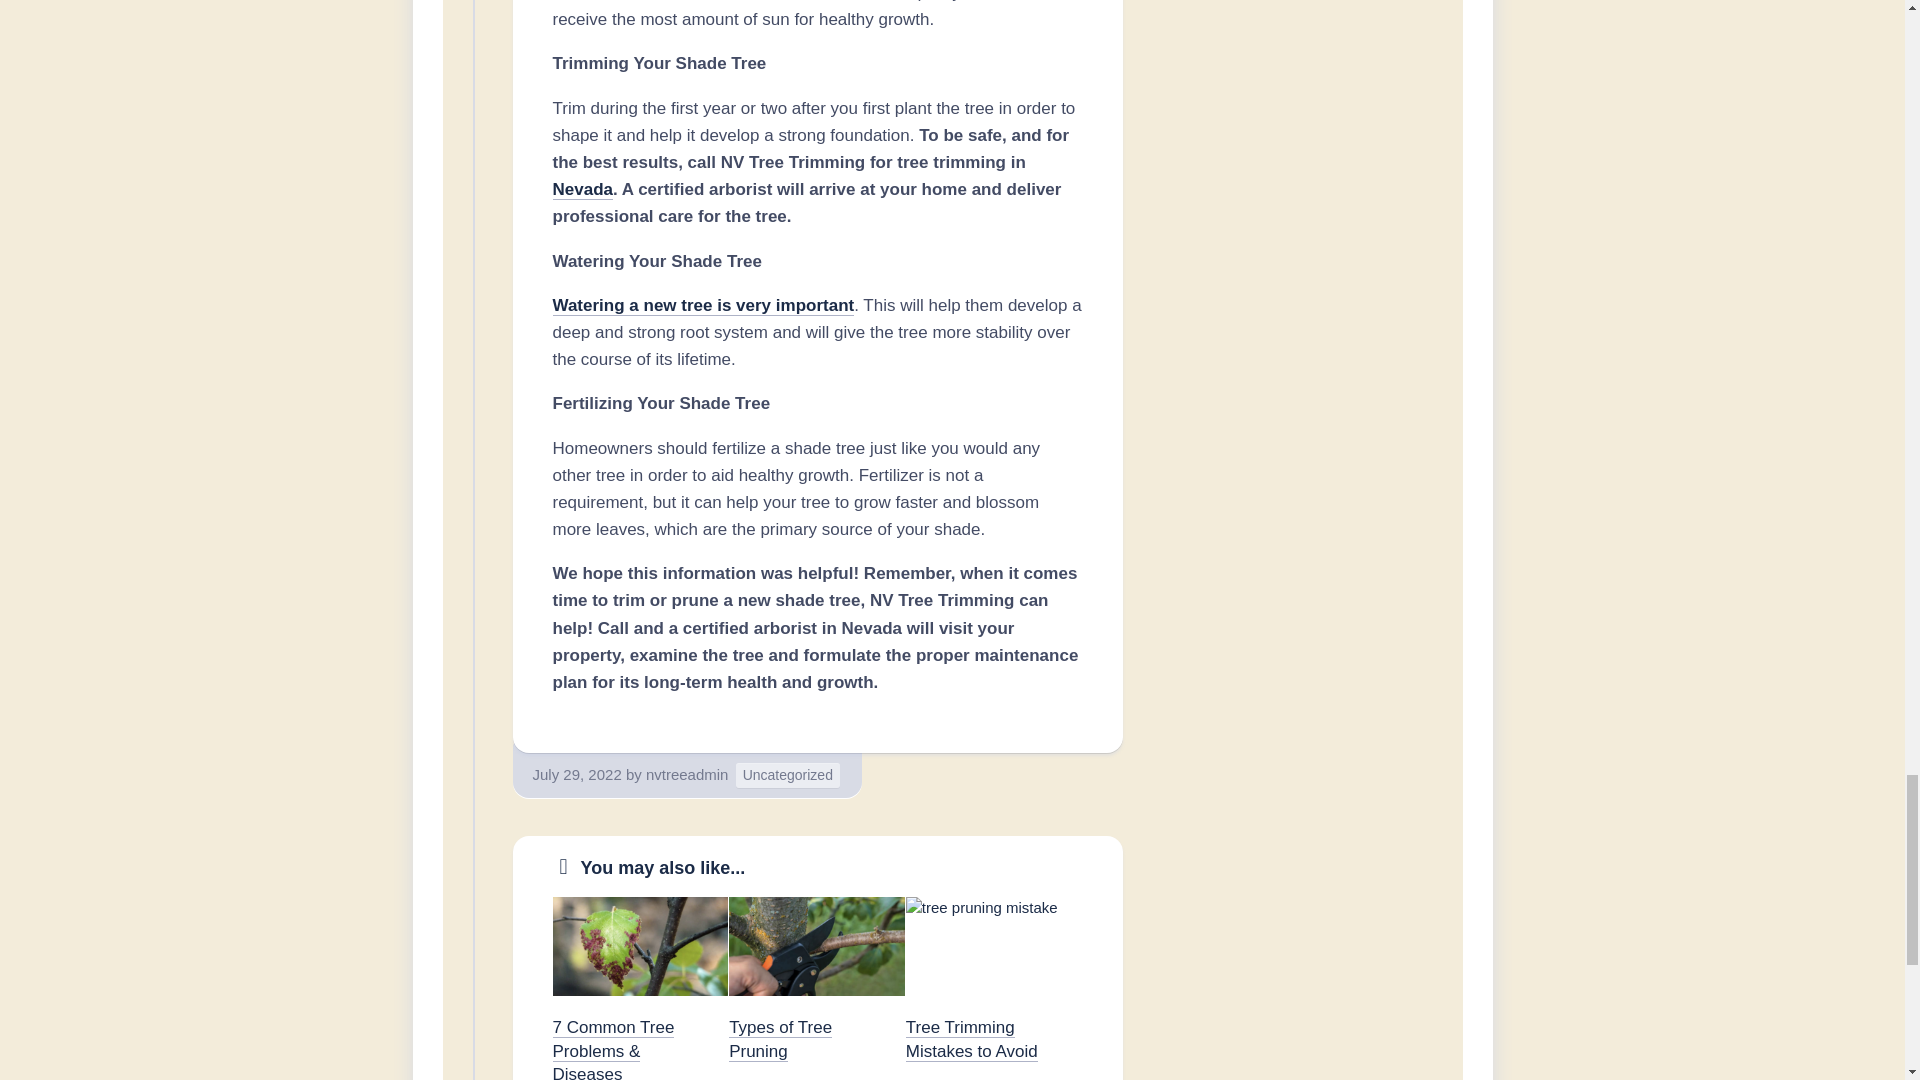  What do you see at coordinates (687, 774) in the screenshot?
I see `Posts by nvtreeadmin` at bounding box center [687, 774].